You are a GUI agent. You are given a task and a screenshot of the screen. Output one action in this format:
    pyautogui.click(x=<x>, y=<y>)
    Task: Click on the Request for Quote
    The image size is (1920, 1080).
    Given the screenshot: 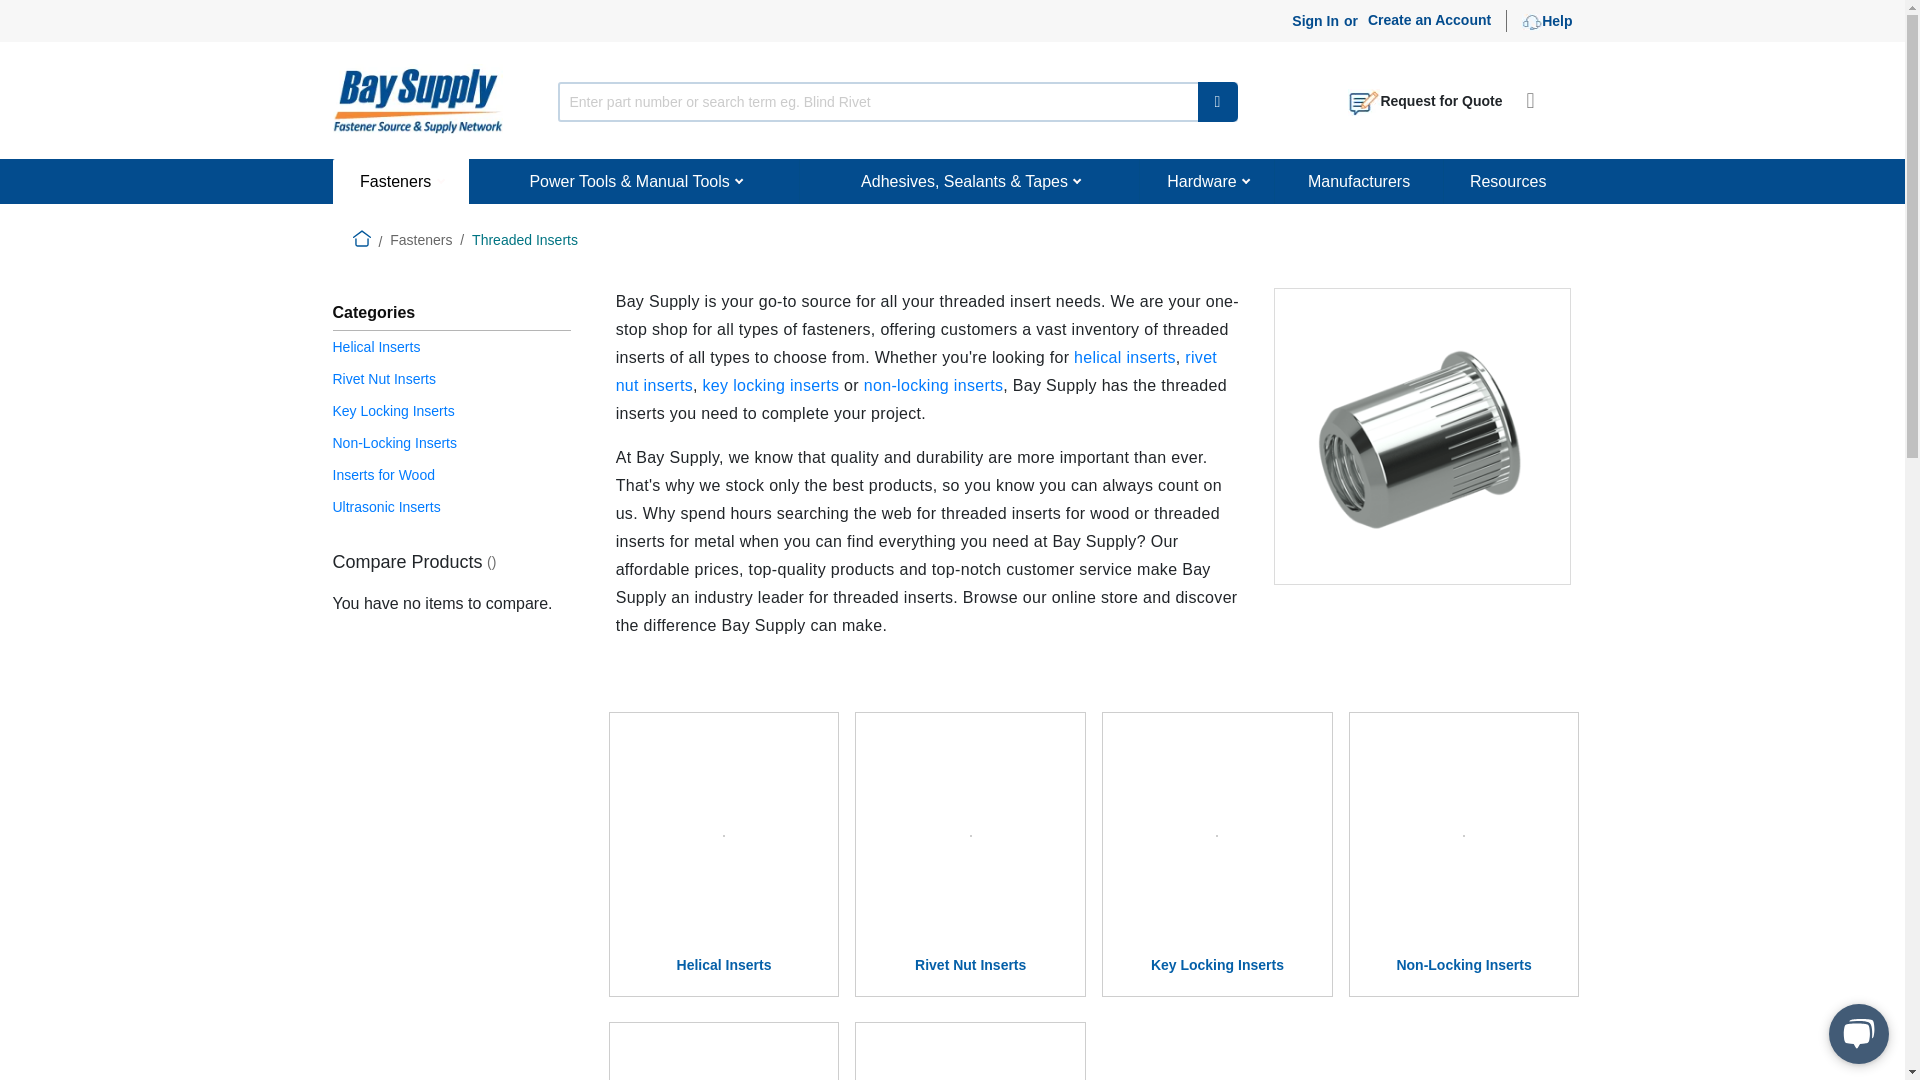 What is the action you would take?
    pyautogui.click(x=1424, y=100)
    